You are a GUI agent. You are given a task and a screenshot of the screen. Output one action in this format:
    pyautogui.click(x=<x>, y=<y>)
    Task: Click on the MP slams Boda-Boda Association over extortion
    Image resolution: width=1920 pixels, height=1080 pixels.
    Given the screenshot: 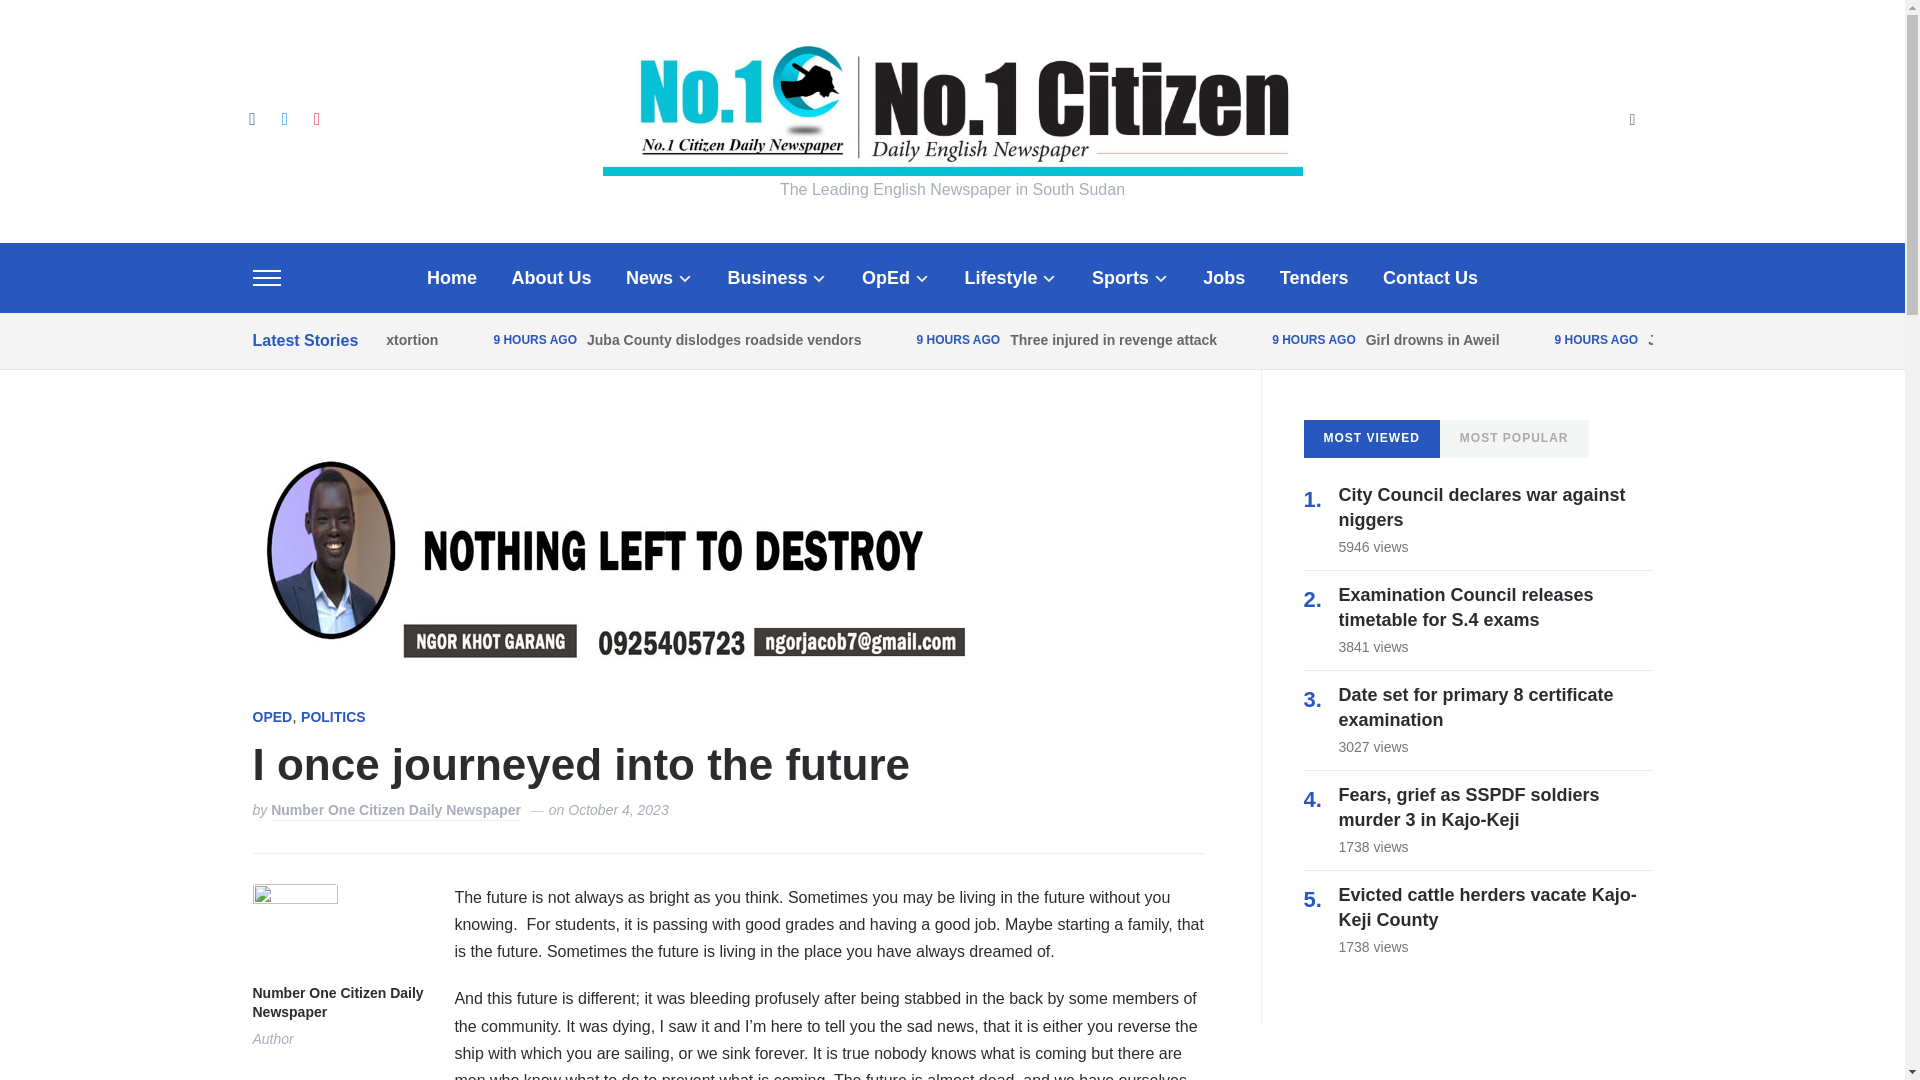 What is the action you would take?
    pyautogui.click(x=277, y=339)
    